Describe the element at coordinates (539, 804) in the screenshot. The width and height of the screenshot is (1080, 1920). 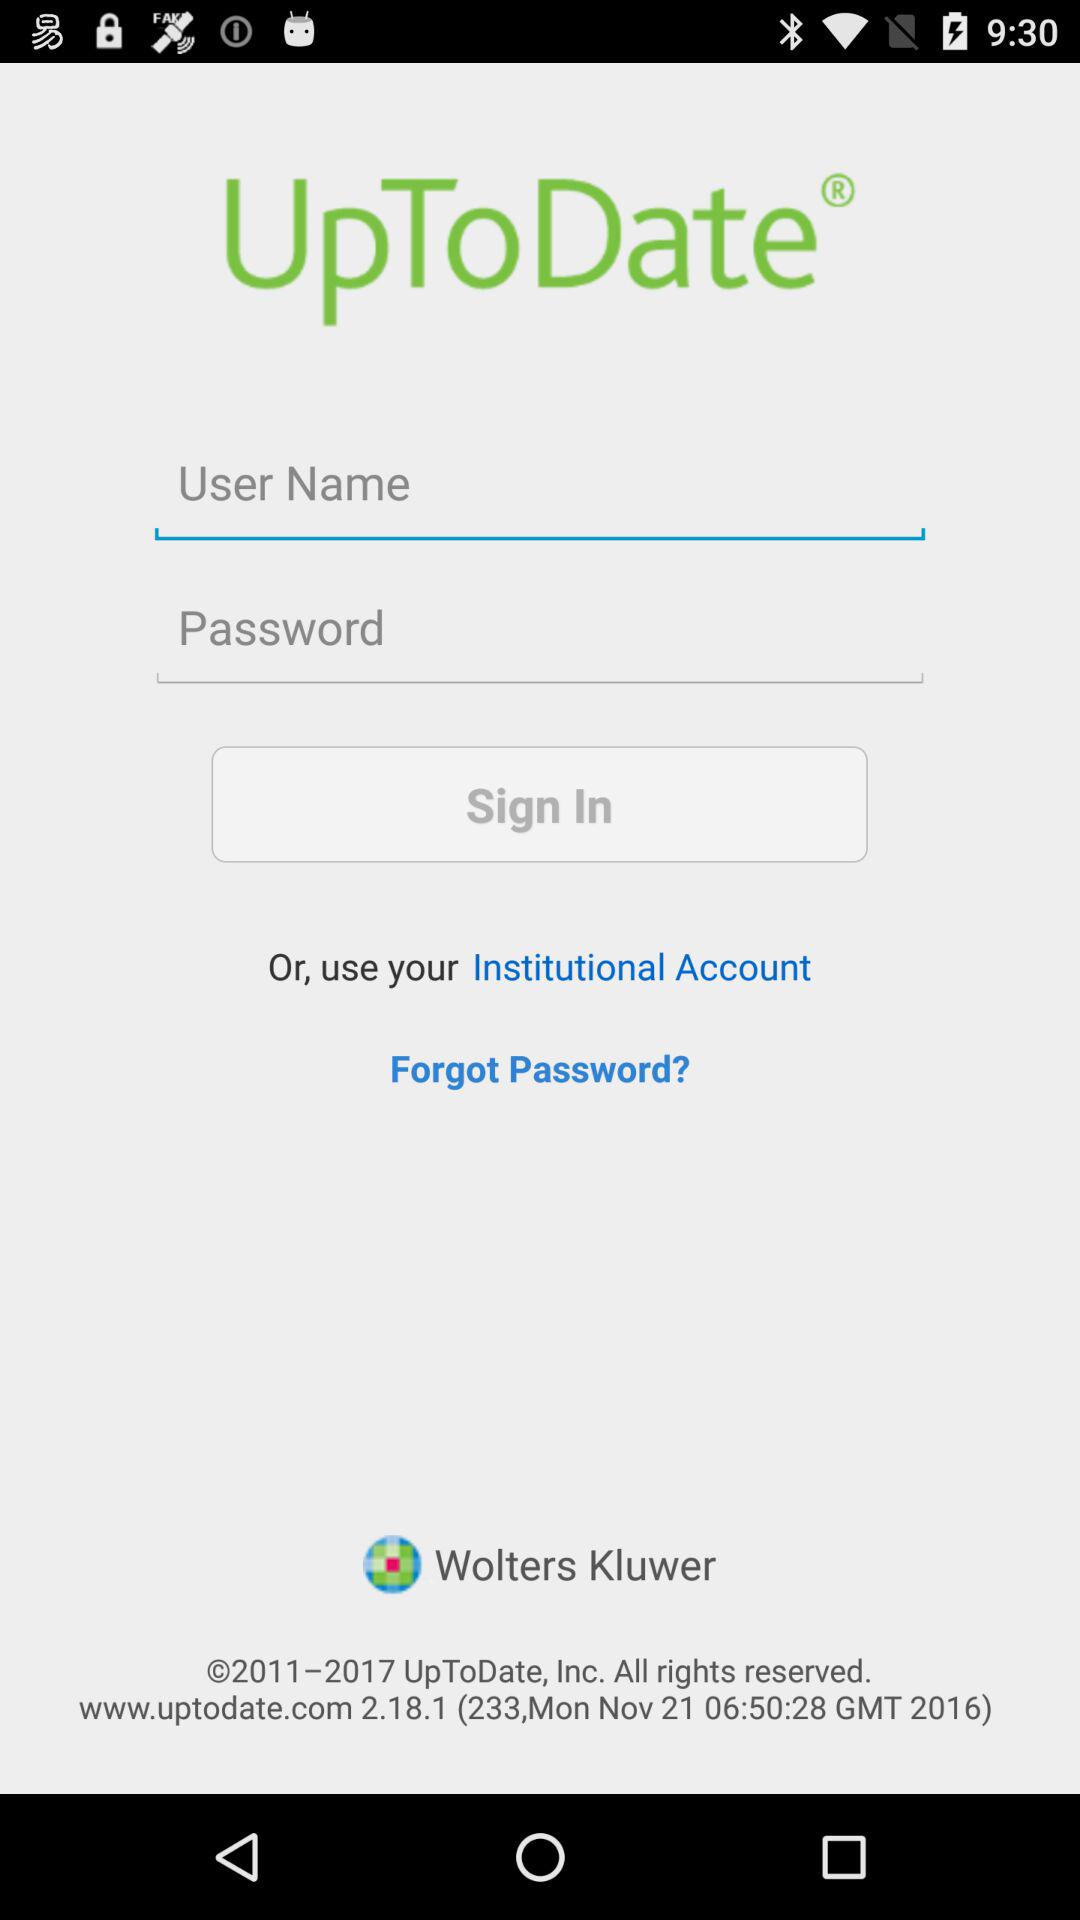
I see `click the sign in` at that location.